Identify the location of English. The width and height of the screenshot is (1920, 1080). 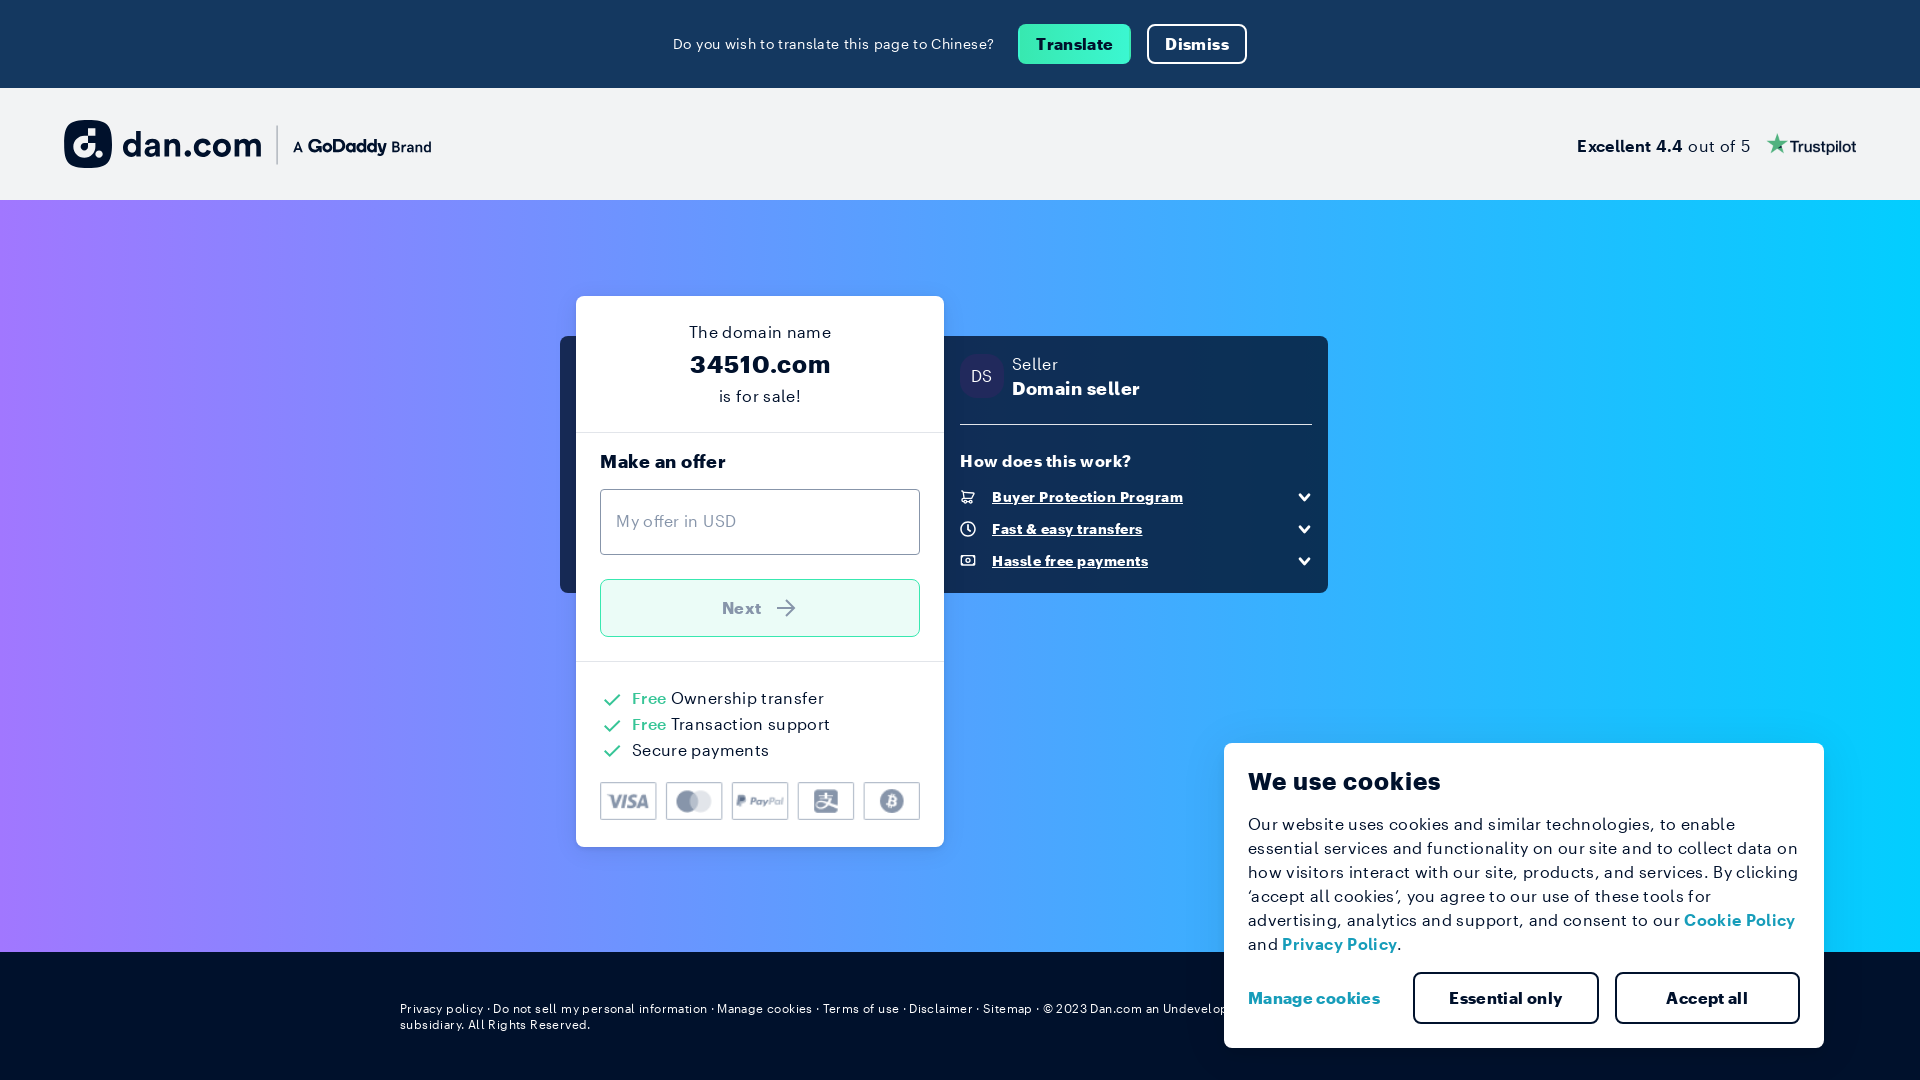
(1483, 1008).